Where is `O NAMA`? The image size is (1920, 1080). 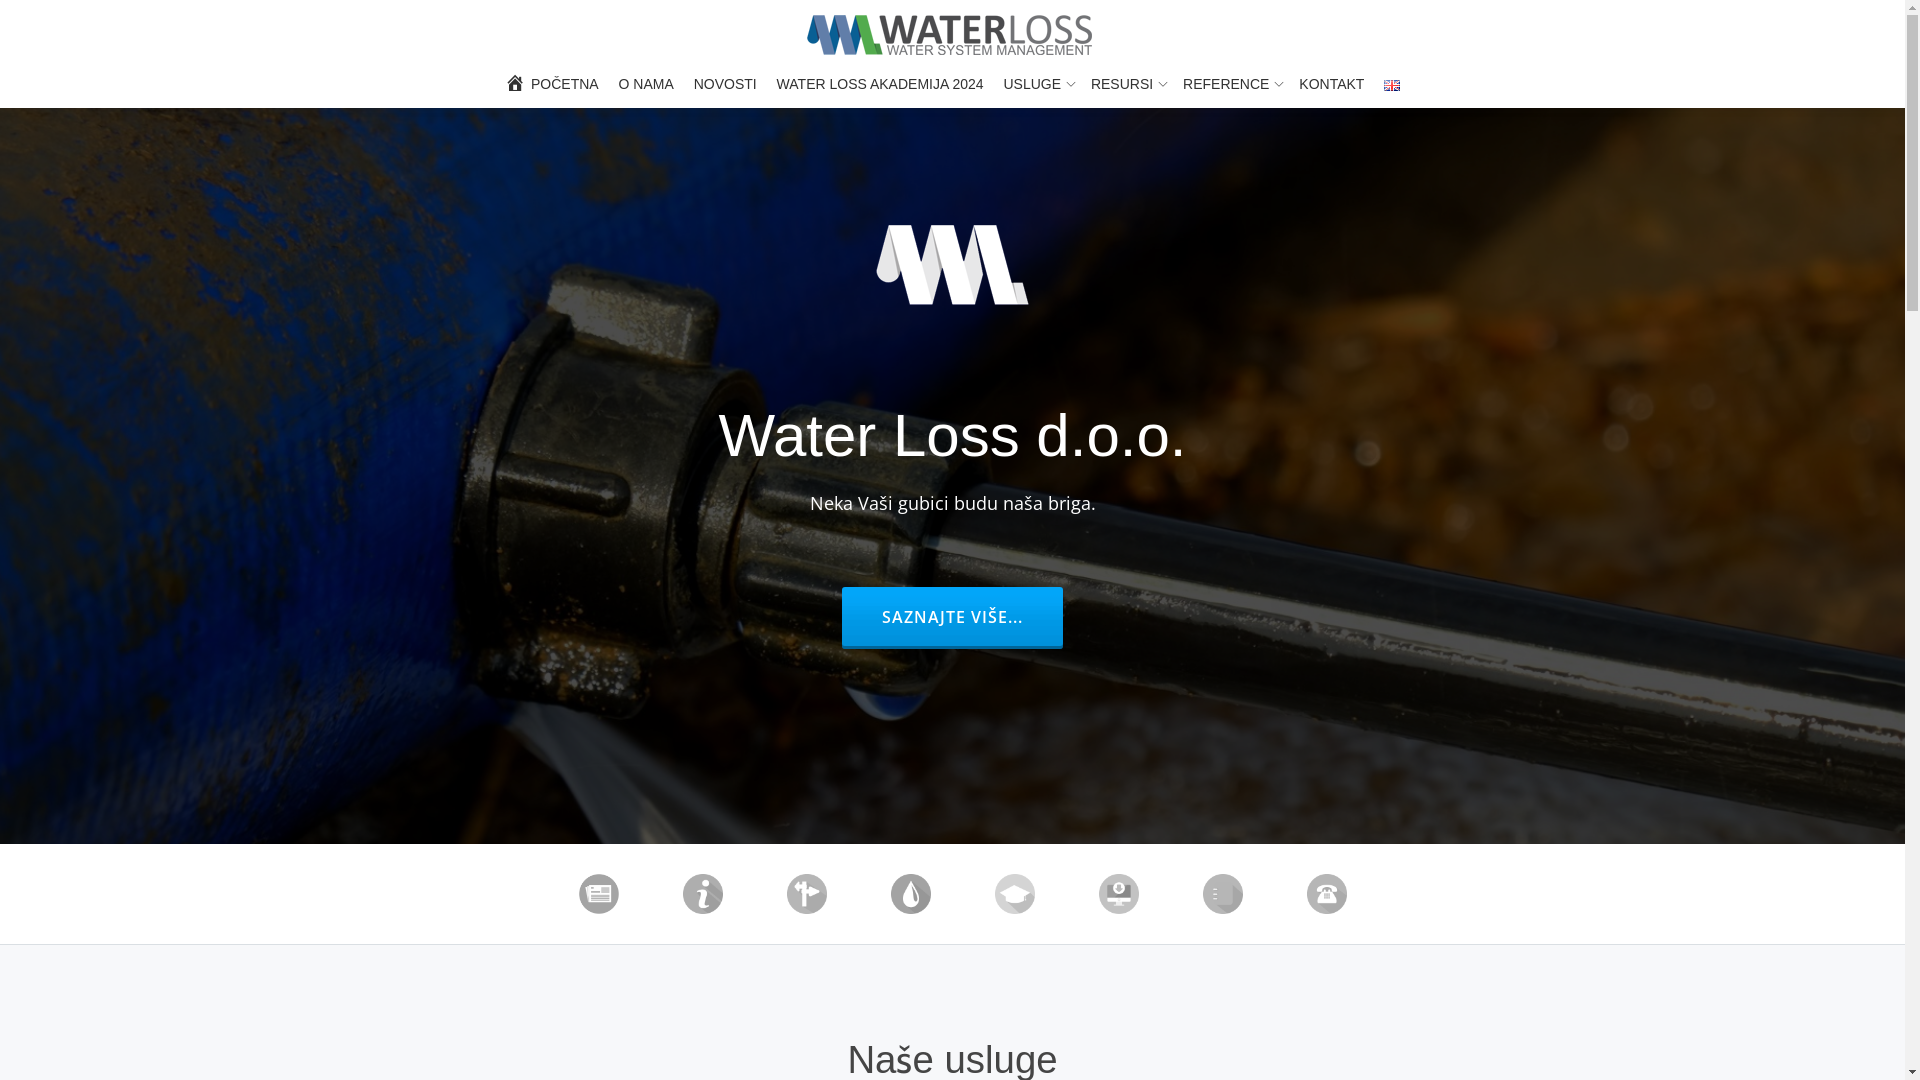
O NAMA is located at coordinates (646, 84).